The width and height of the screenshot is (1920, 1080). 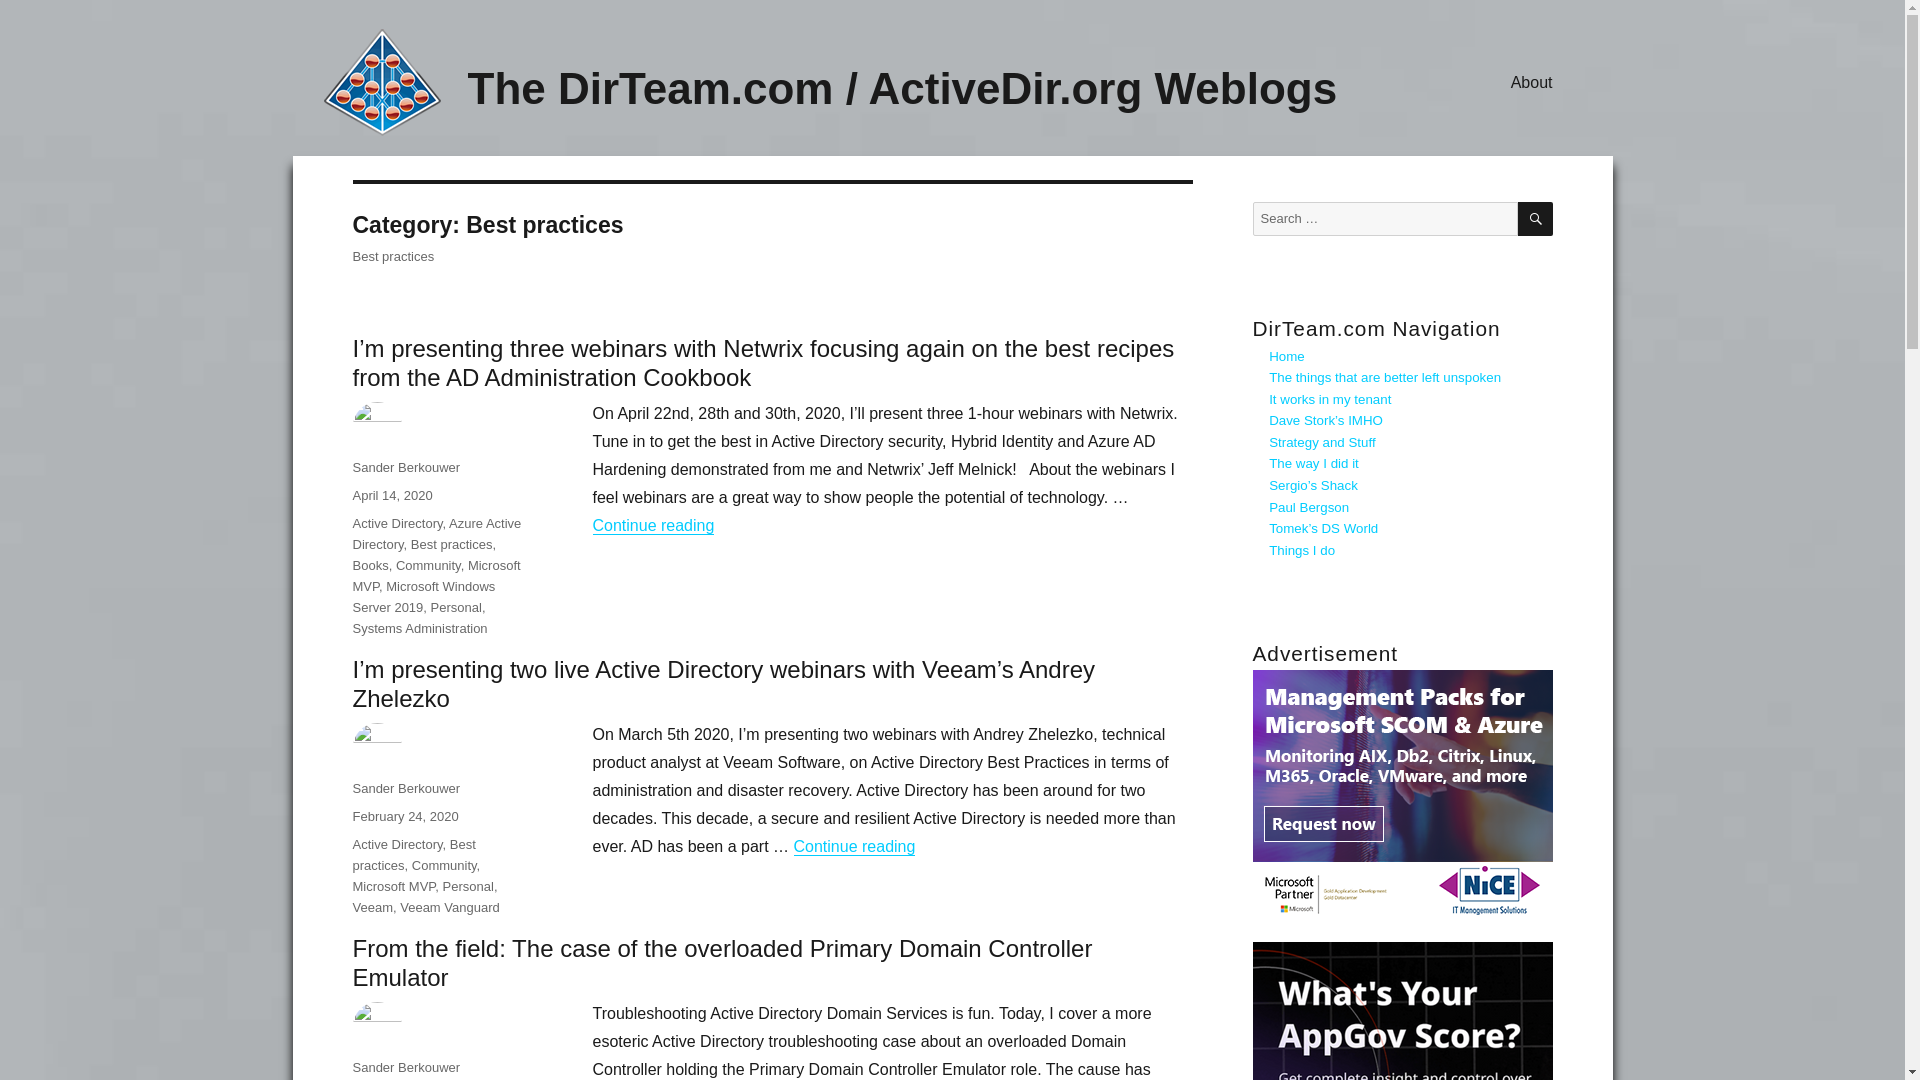 What do you see at coordinates (456, 607) in the screenshot?
I see `Personal` at bounding box center [456, 607].